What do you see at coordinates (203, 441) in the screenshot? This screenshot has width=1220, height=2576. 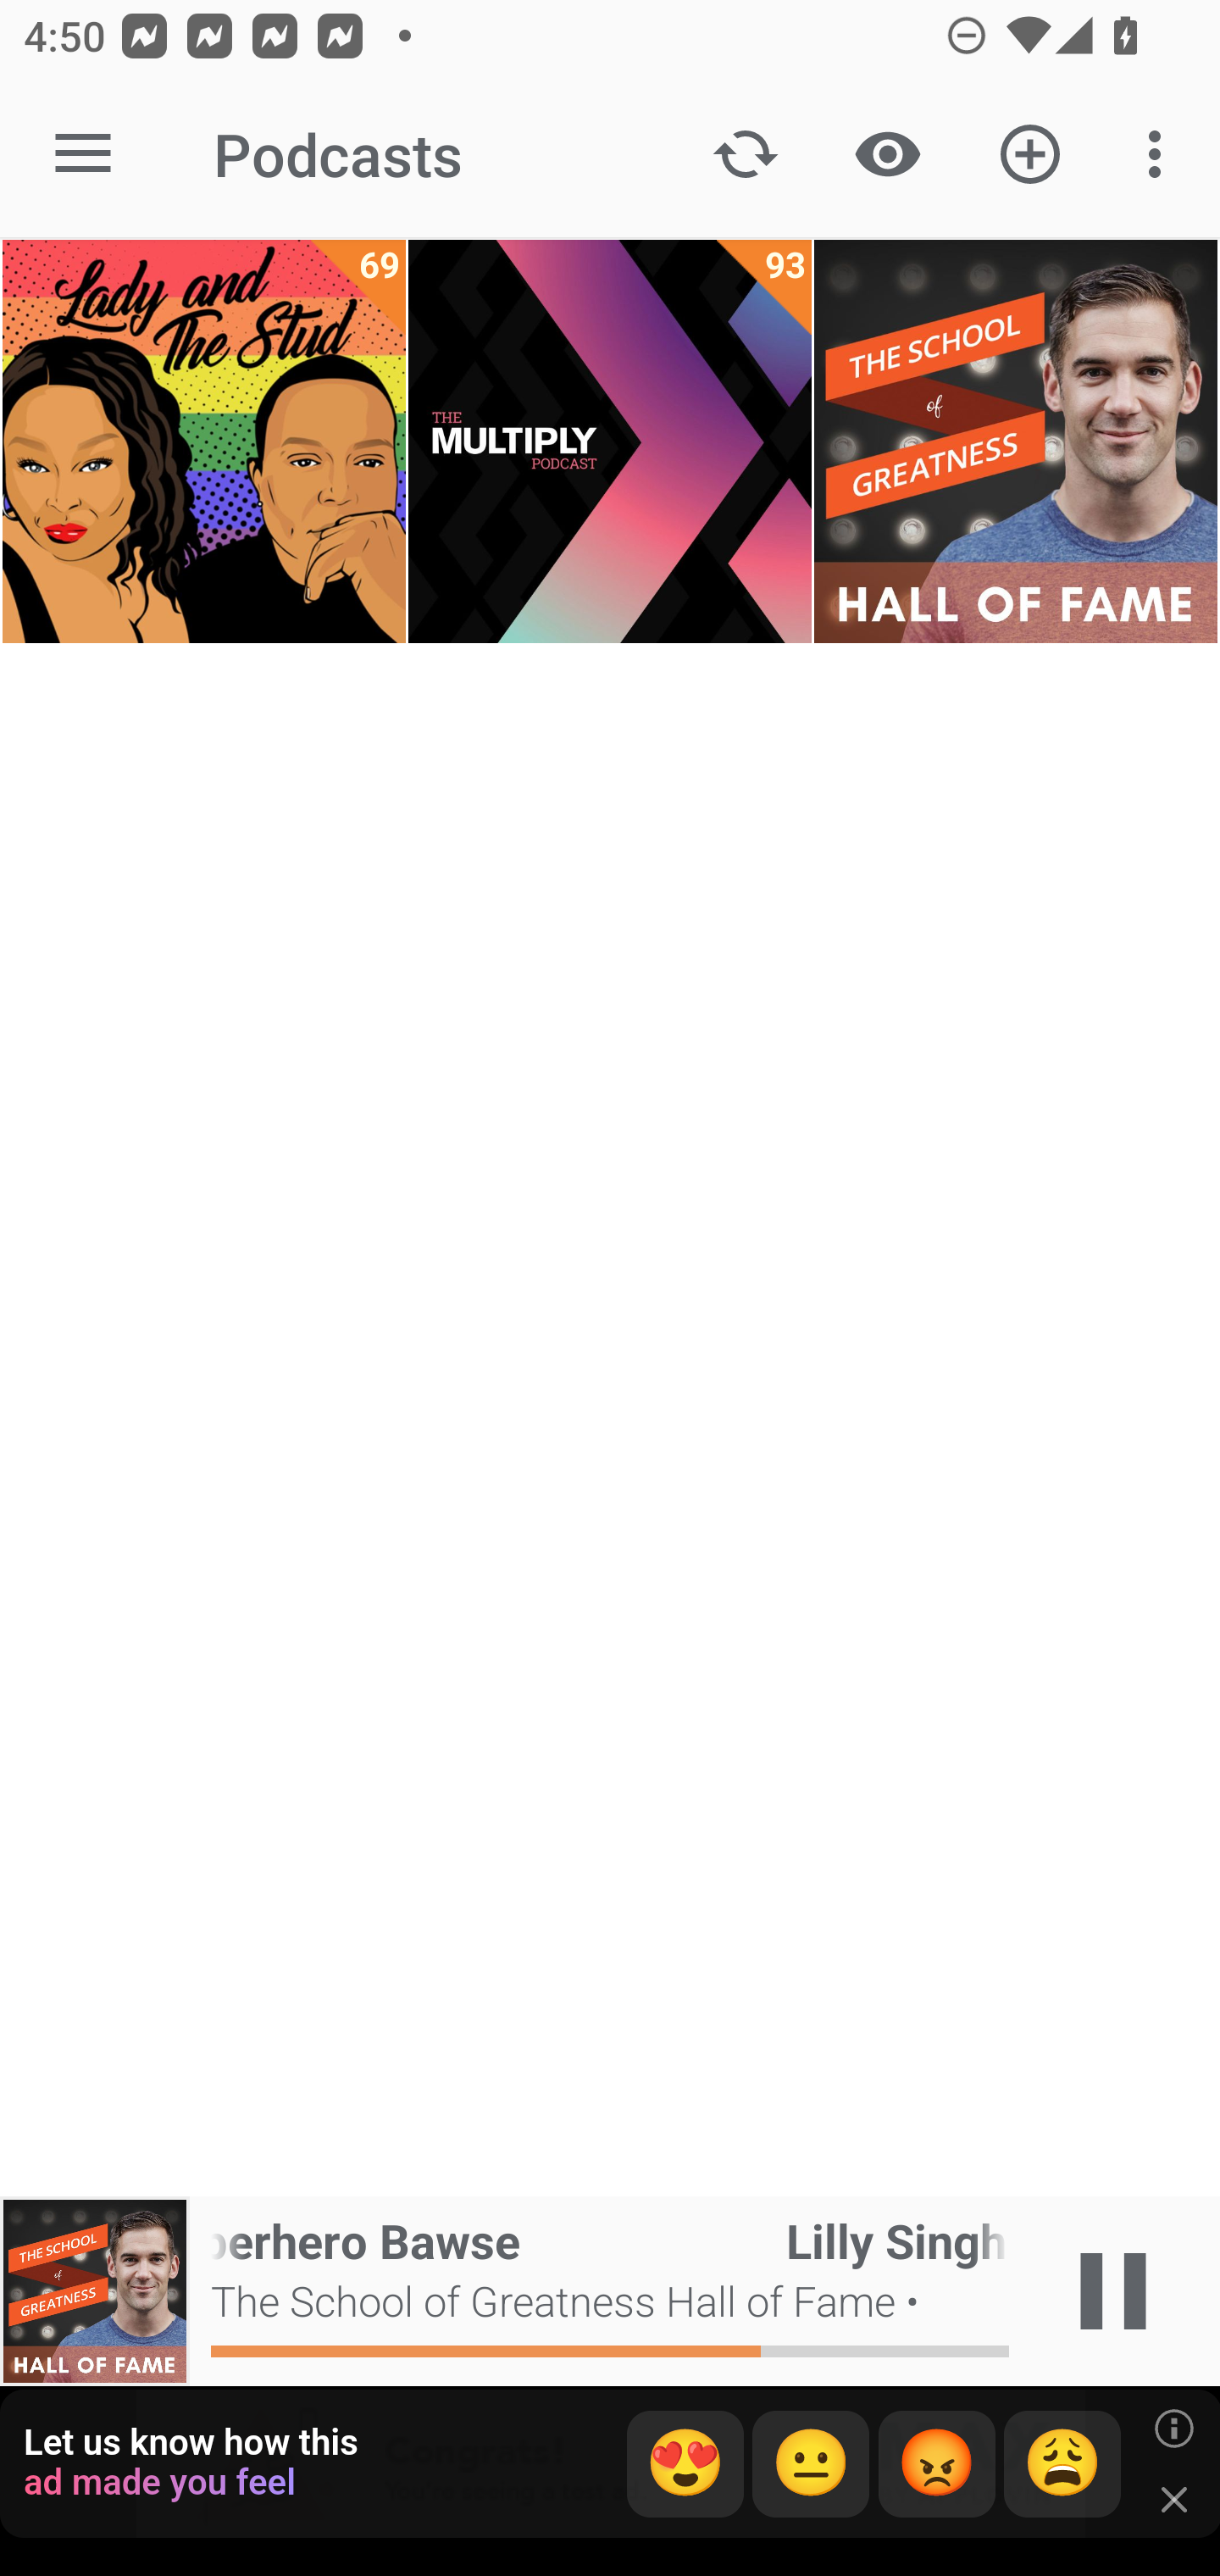 I see `Lady and The Stud 69` at bounding box center [203, 441].